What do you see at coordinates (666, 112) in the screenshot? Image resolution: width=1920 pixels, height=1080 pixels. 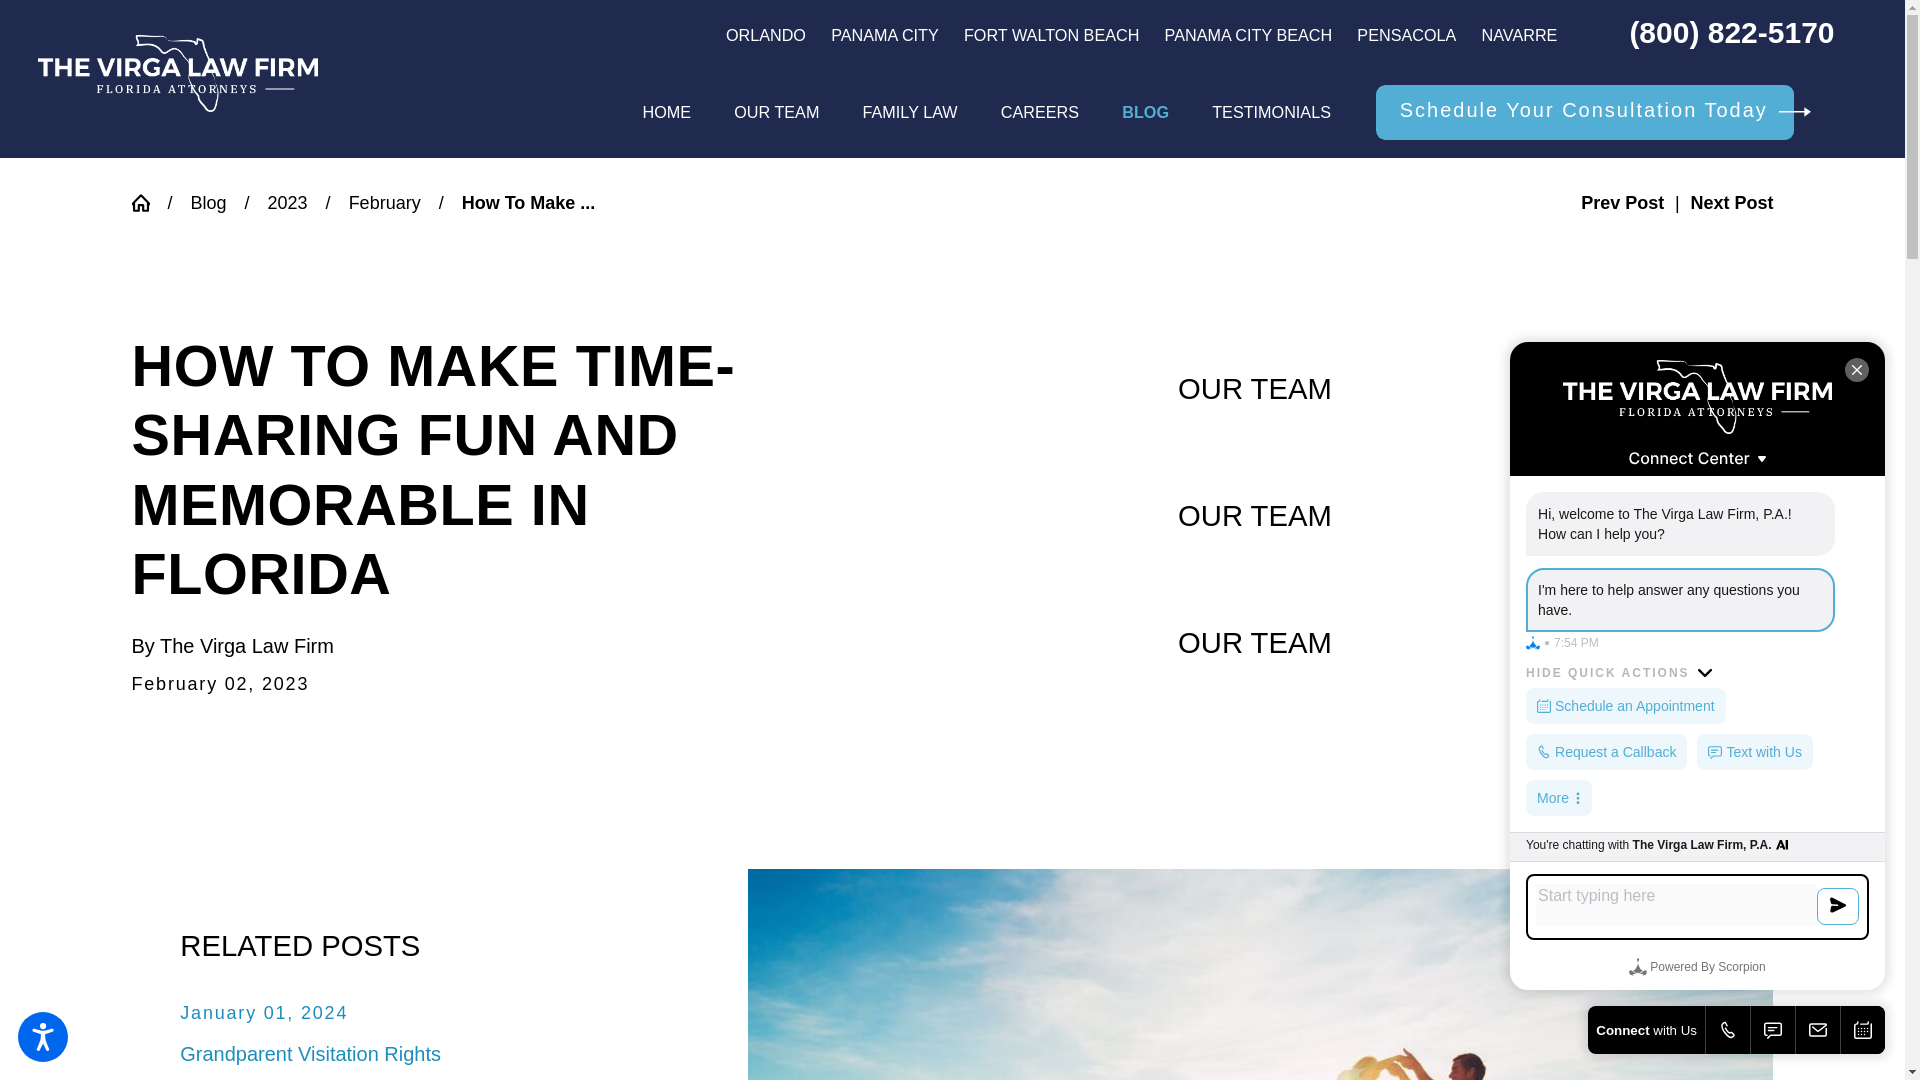 I see `HOME` at bounding box center [666, 112].